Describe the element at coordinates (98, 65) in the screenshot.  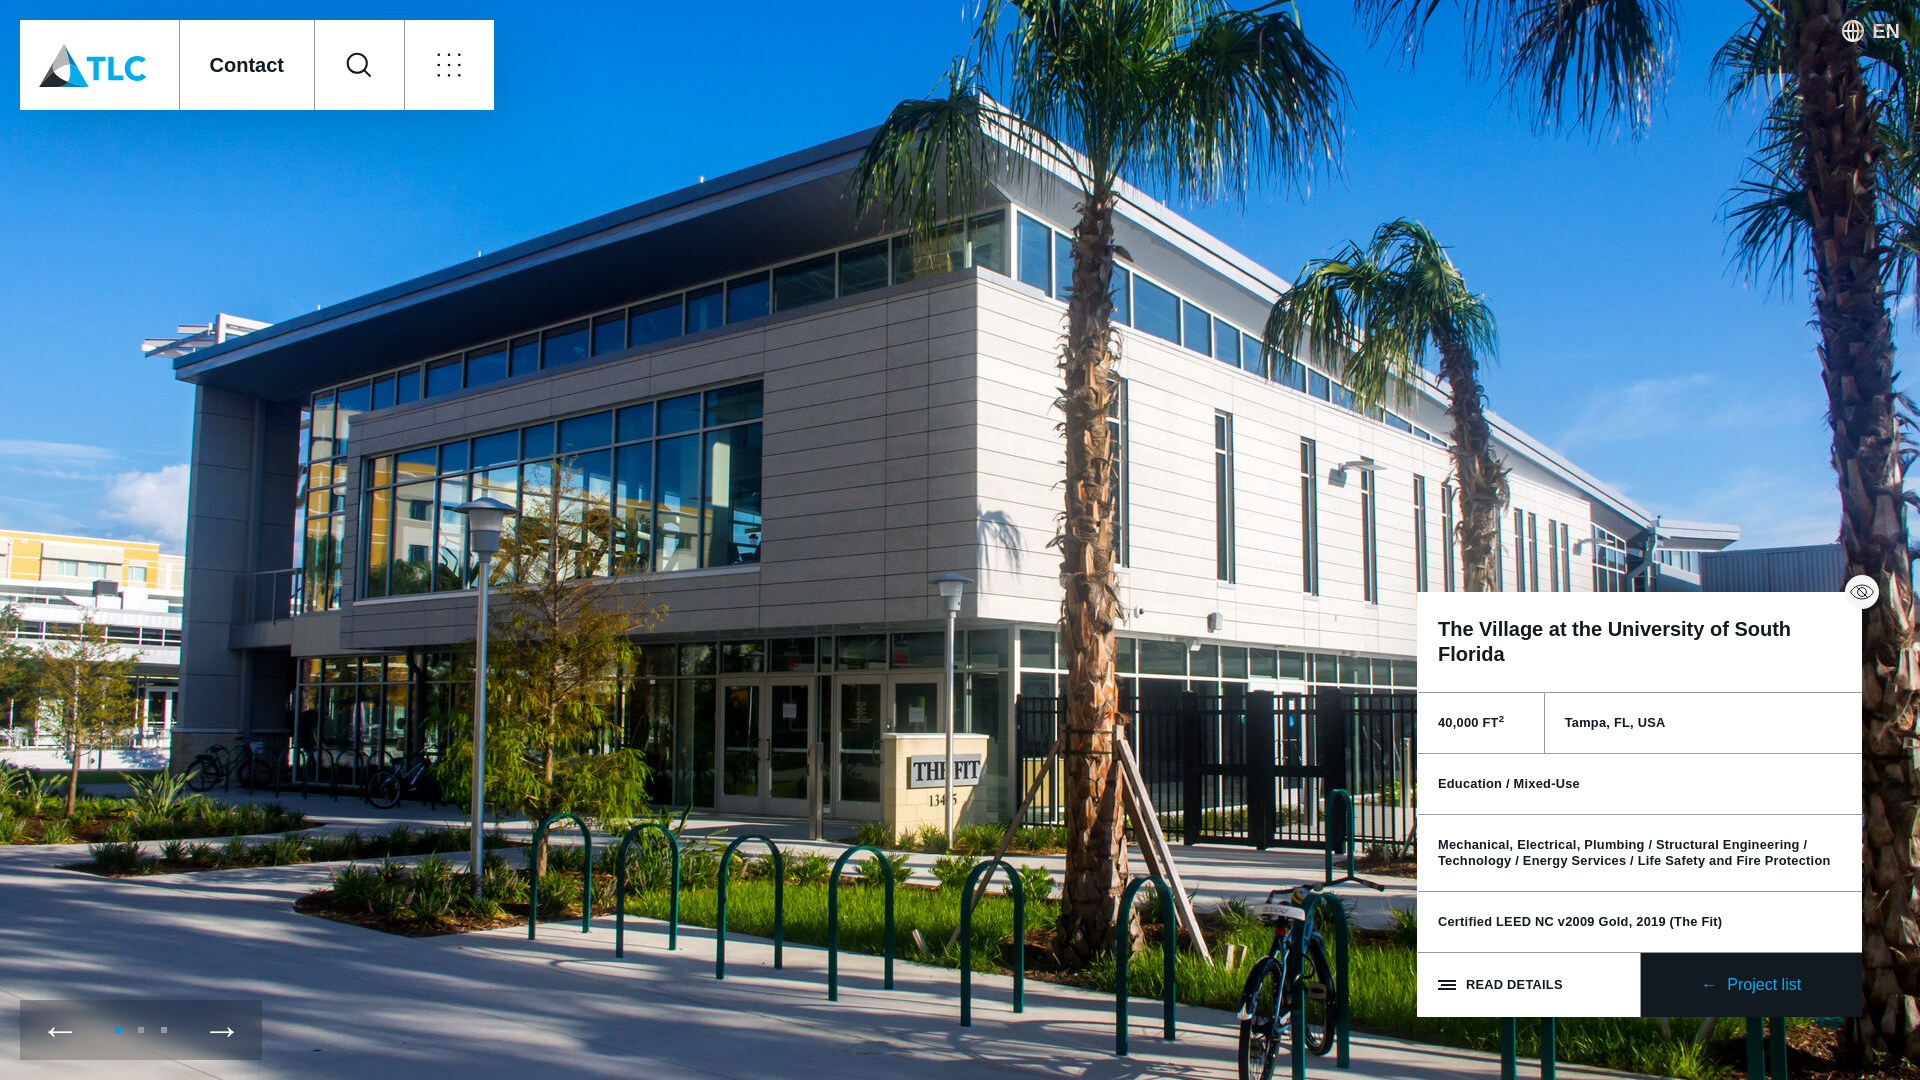
I see `Home` at that location.